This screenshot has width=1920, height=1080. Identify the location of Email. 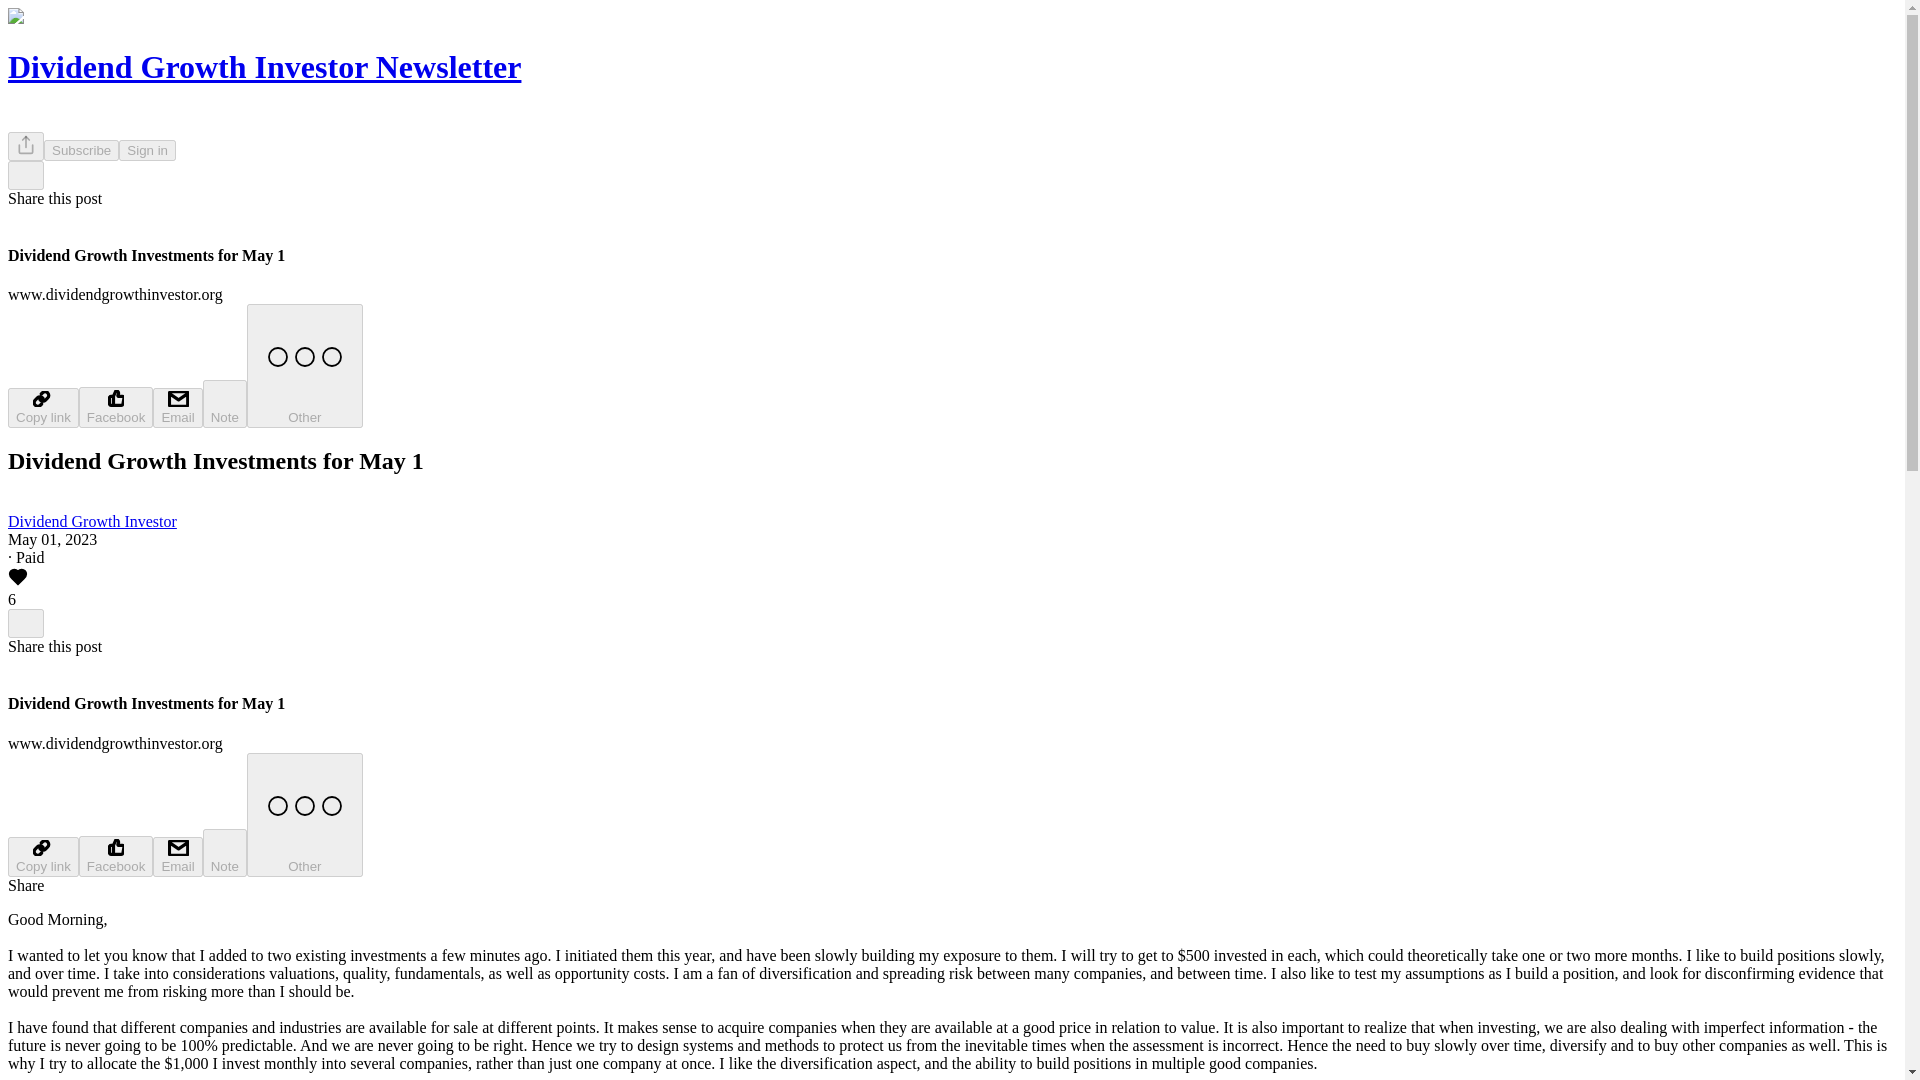
(177, 407).